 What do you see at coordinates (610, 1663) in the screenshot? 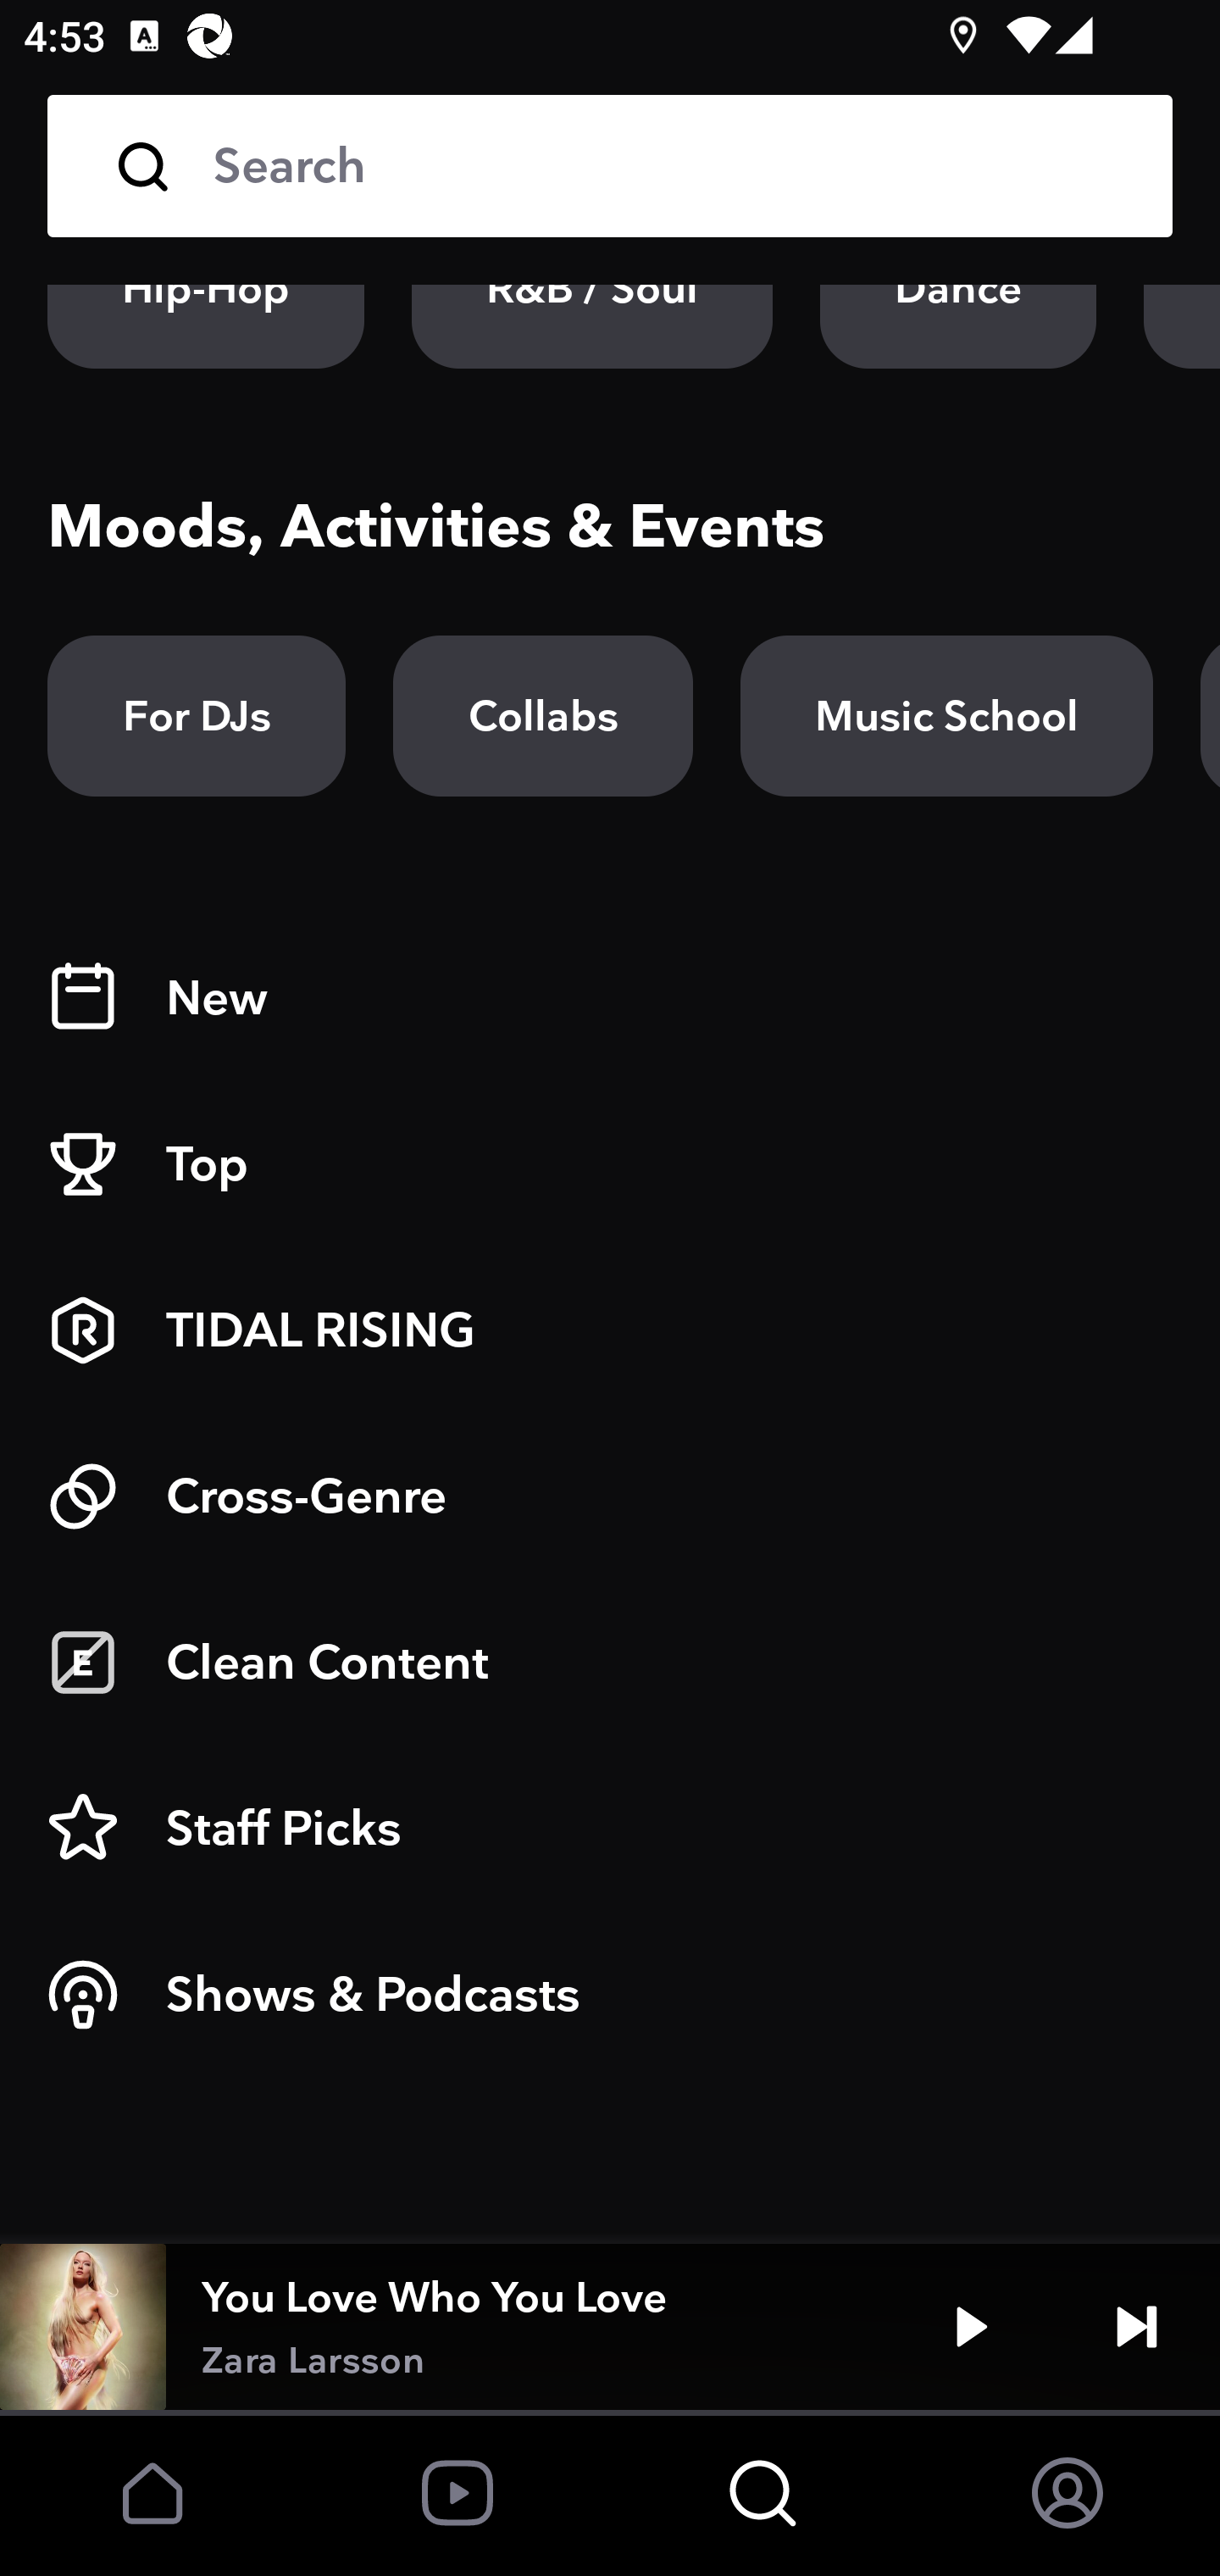
I see `Clean Content` at bounding box center [610, 1663].